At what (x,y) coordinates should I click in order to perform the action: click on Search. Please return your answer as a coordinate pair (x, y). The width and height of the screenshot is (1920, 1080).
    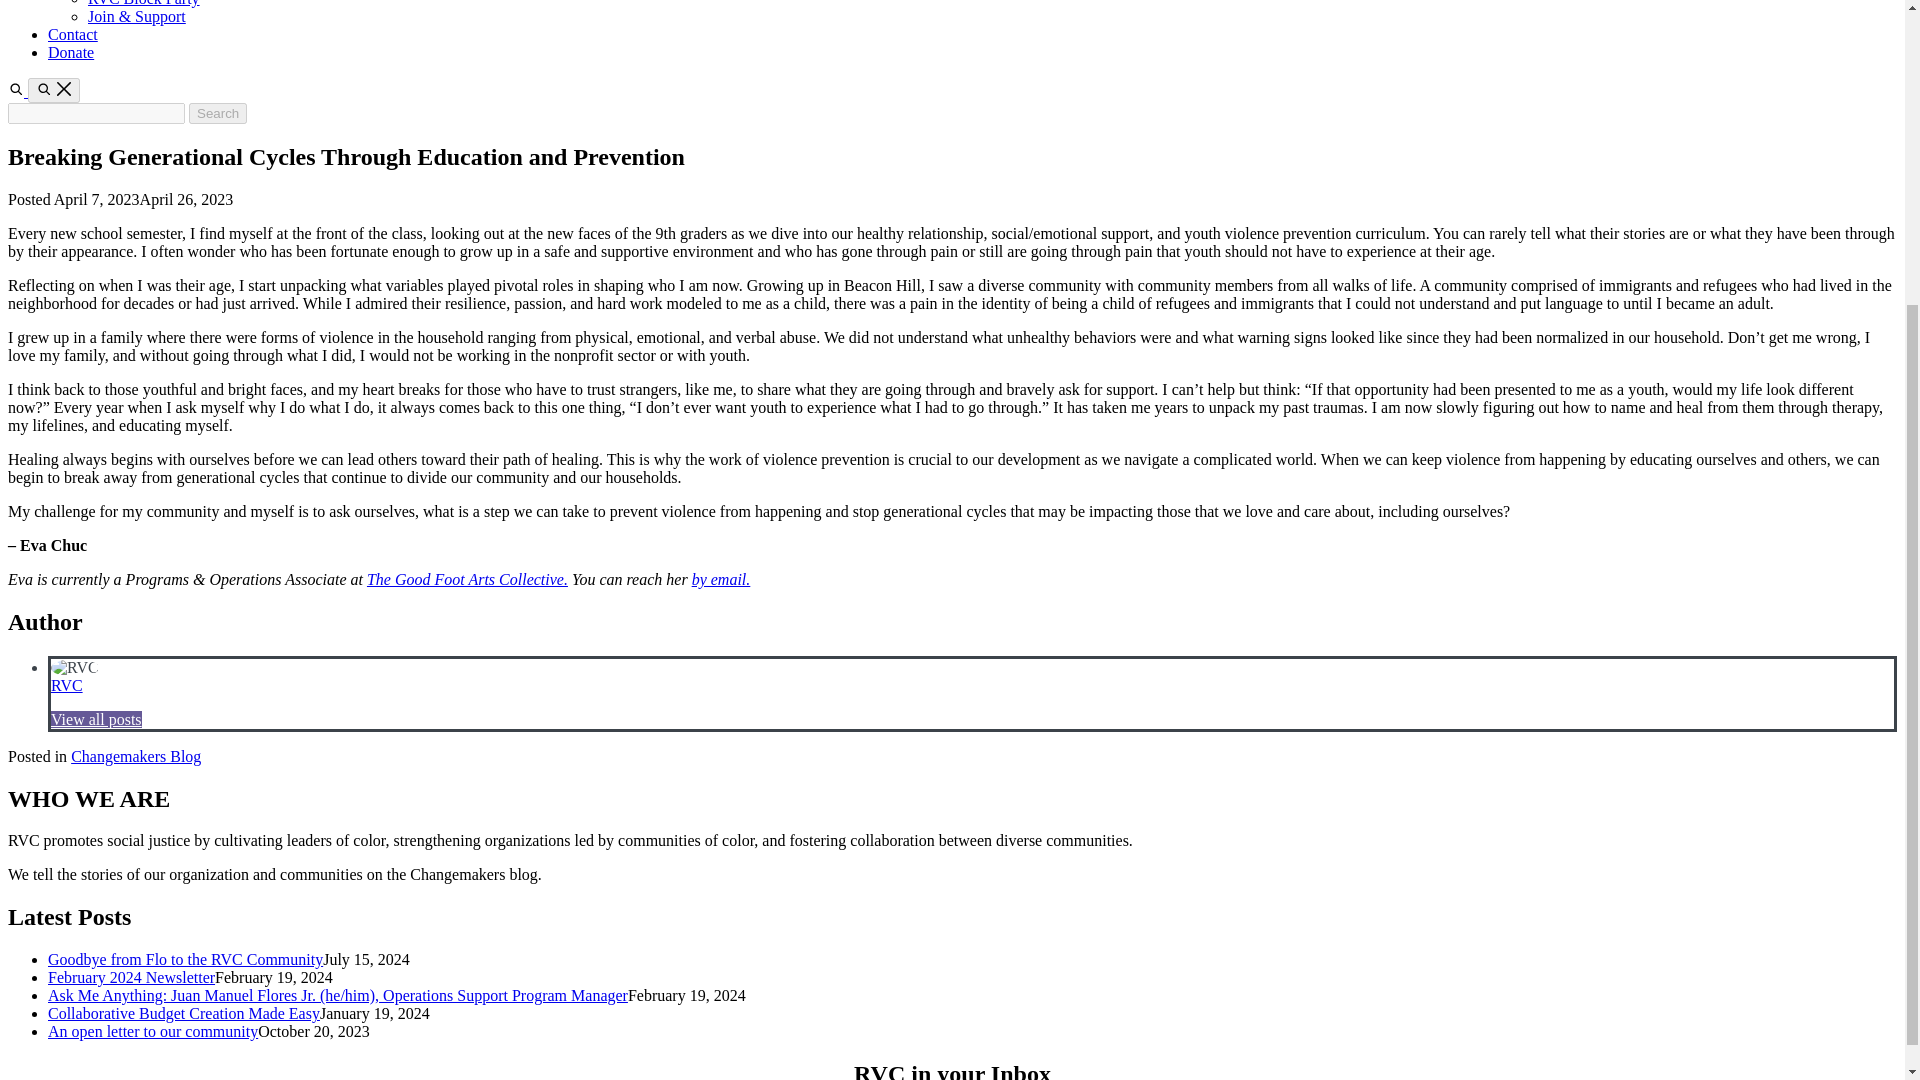
    Looking at the image, I should click on (218, 113).